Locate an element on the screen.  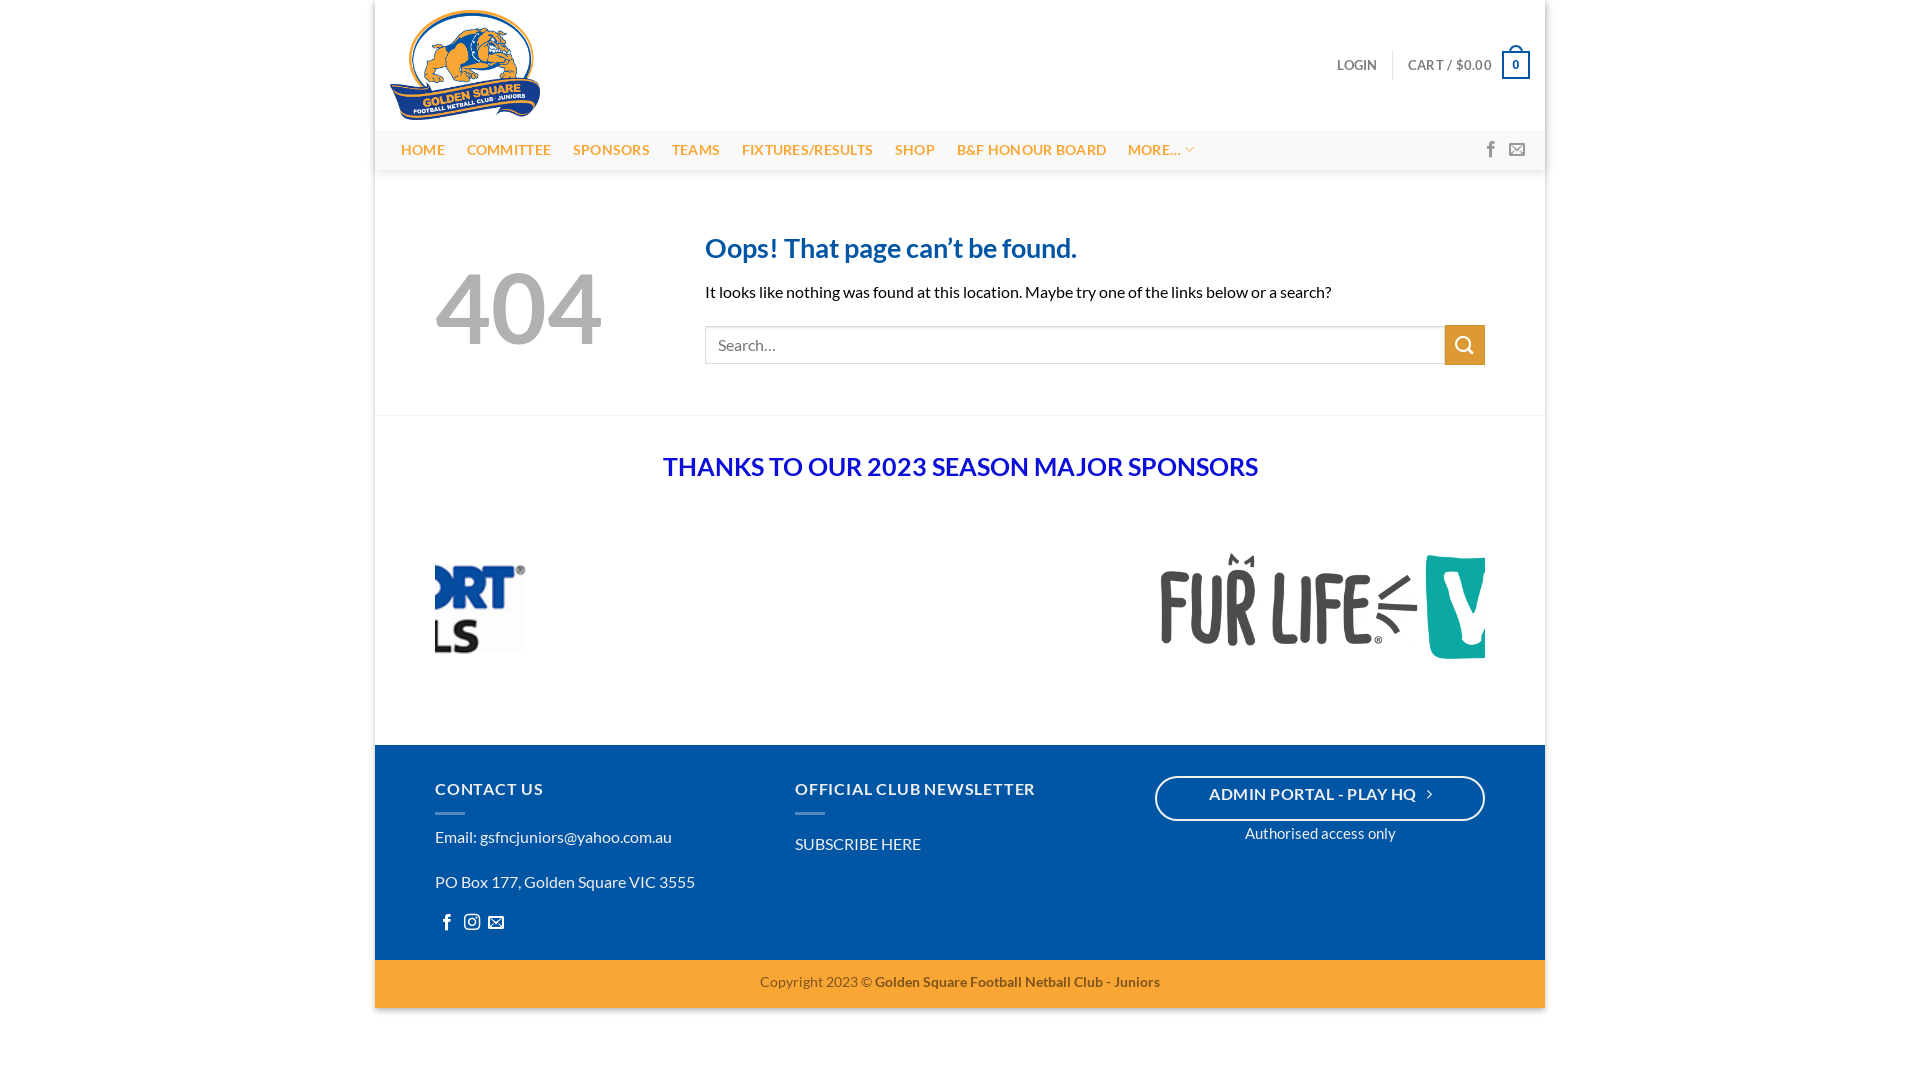
B&F HONOUR BOARD is located at coordinates (1032, 150).